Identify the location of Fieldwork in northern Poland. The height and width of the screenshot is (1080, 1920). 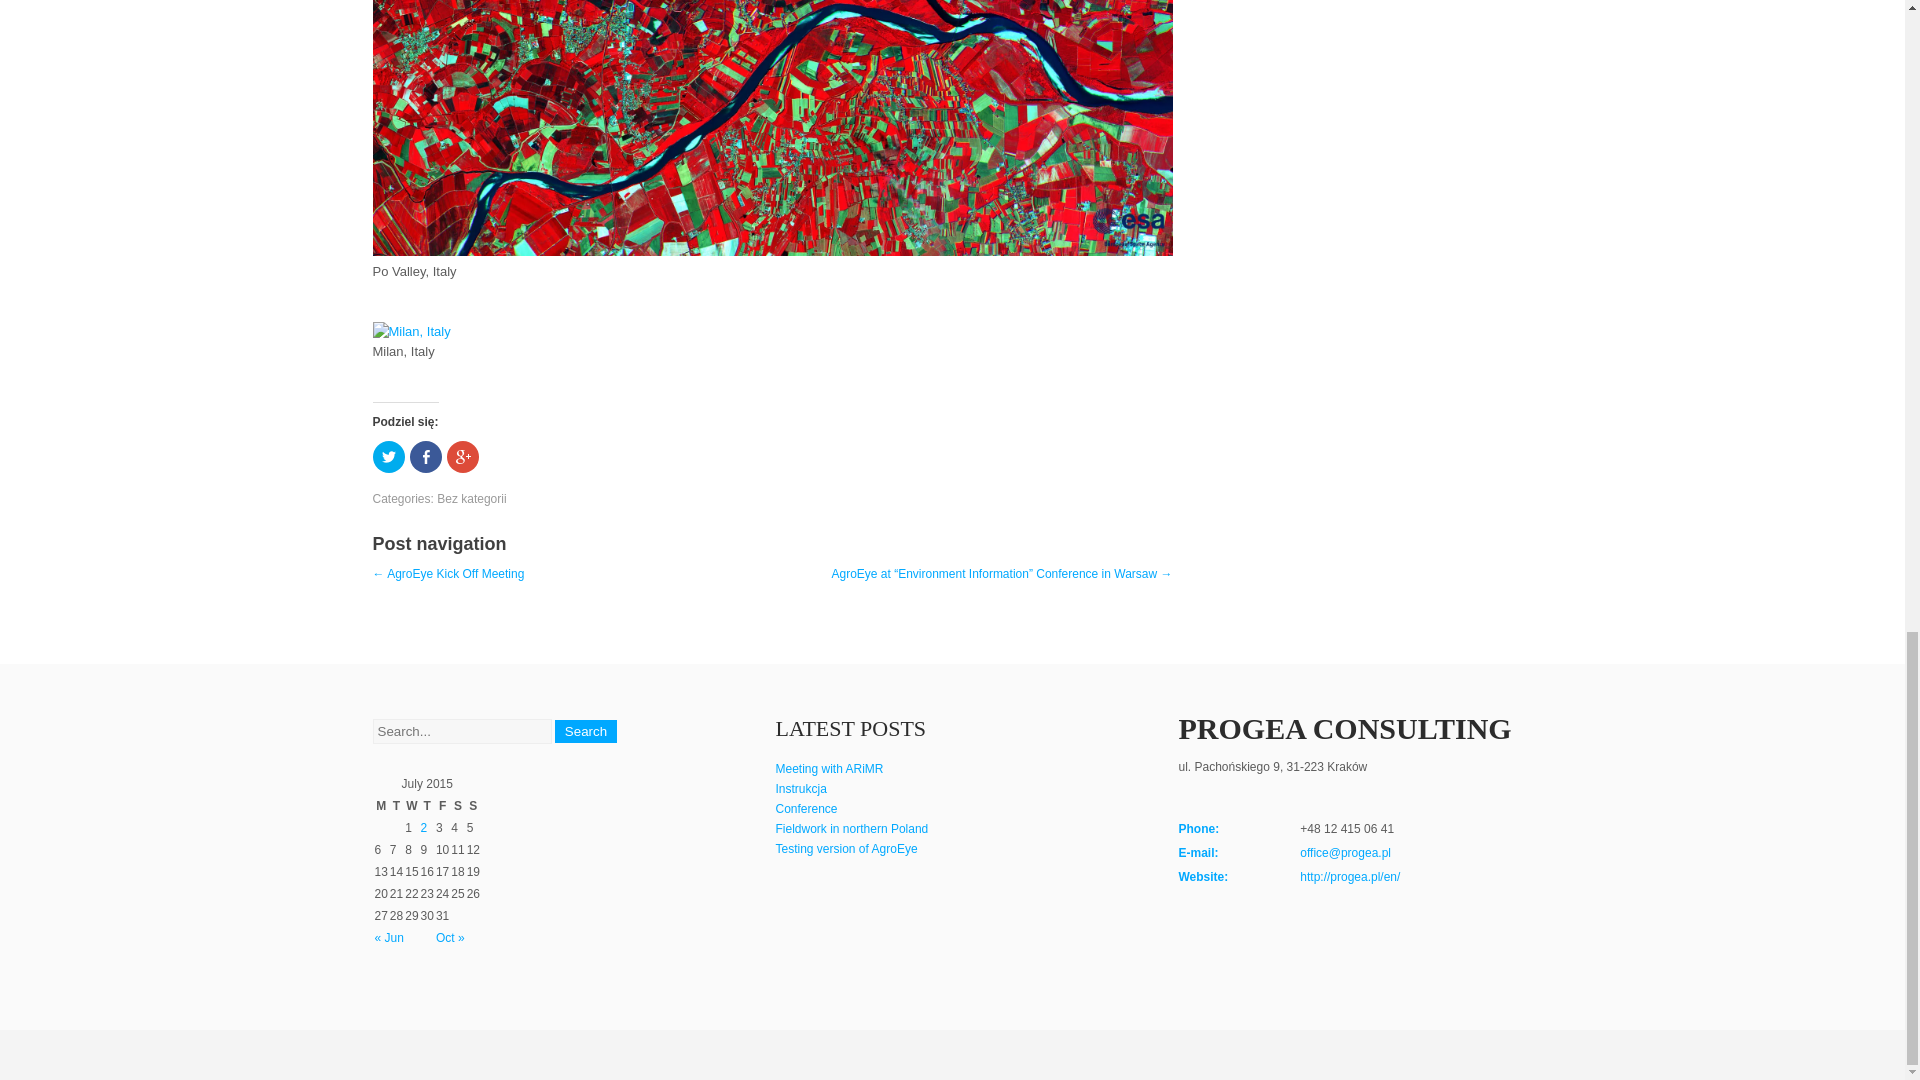
(852, 828).